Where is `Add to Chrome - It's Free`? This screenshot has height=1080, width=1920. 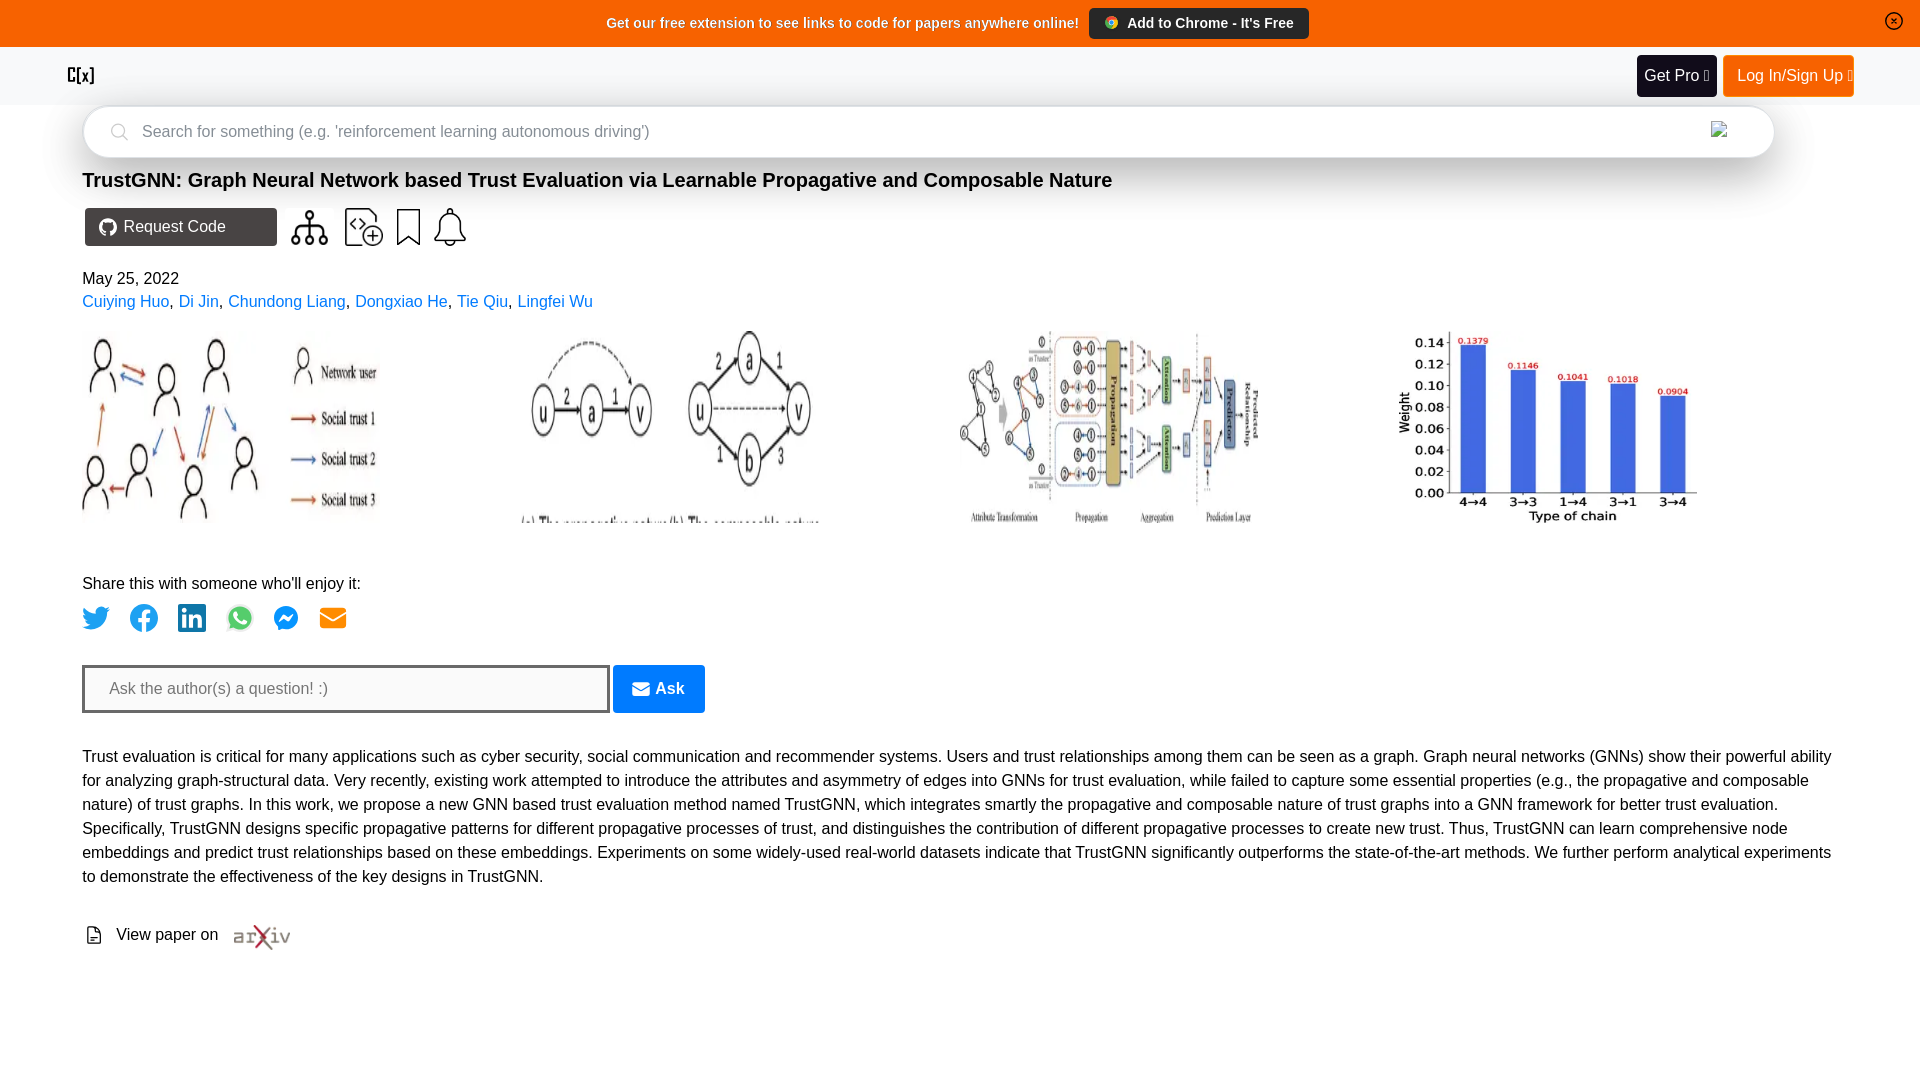
Add to Chrome - It's Free is located at coordinates (1198, 22).